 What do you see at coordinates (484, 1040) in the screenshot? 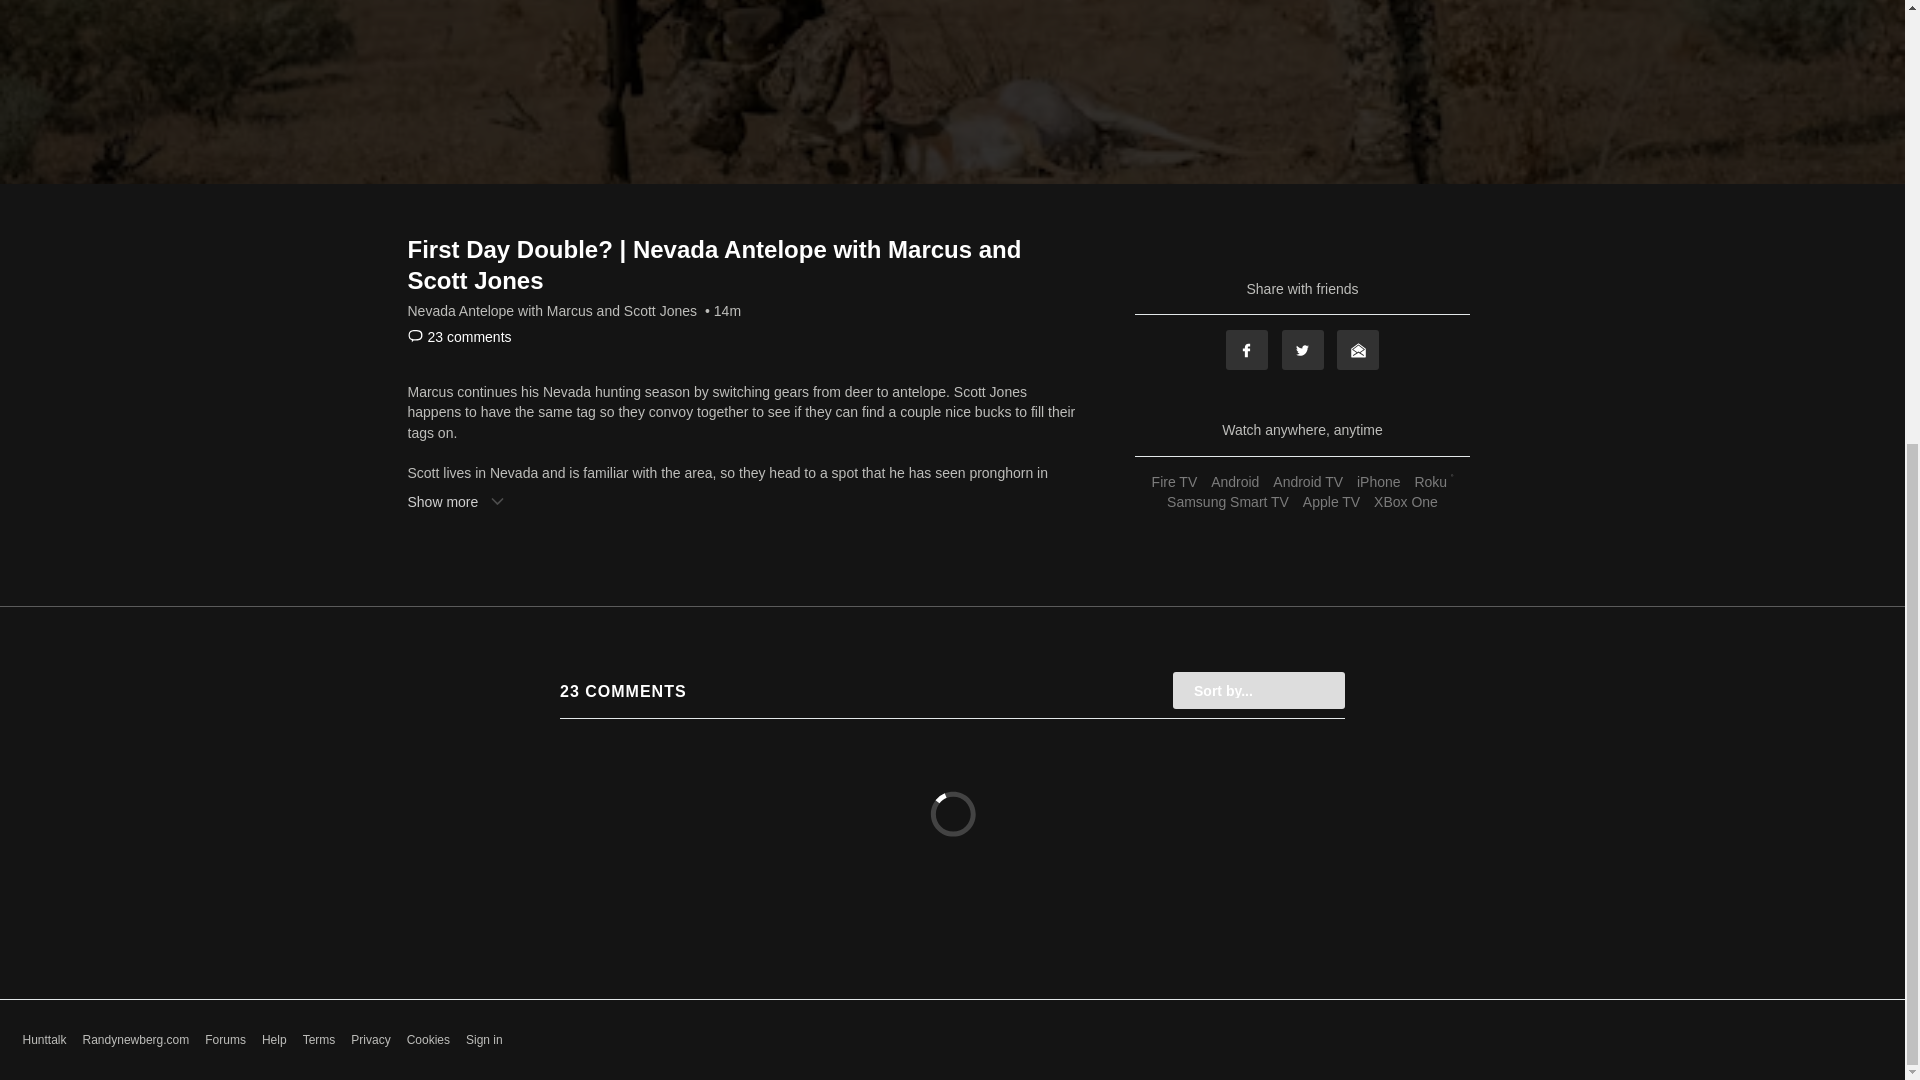
I see `Sign in` at bounding box center [484, 1040].